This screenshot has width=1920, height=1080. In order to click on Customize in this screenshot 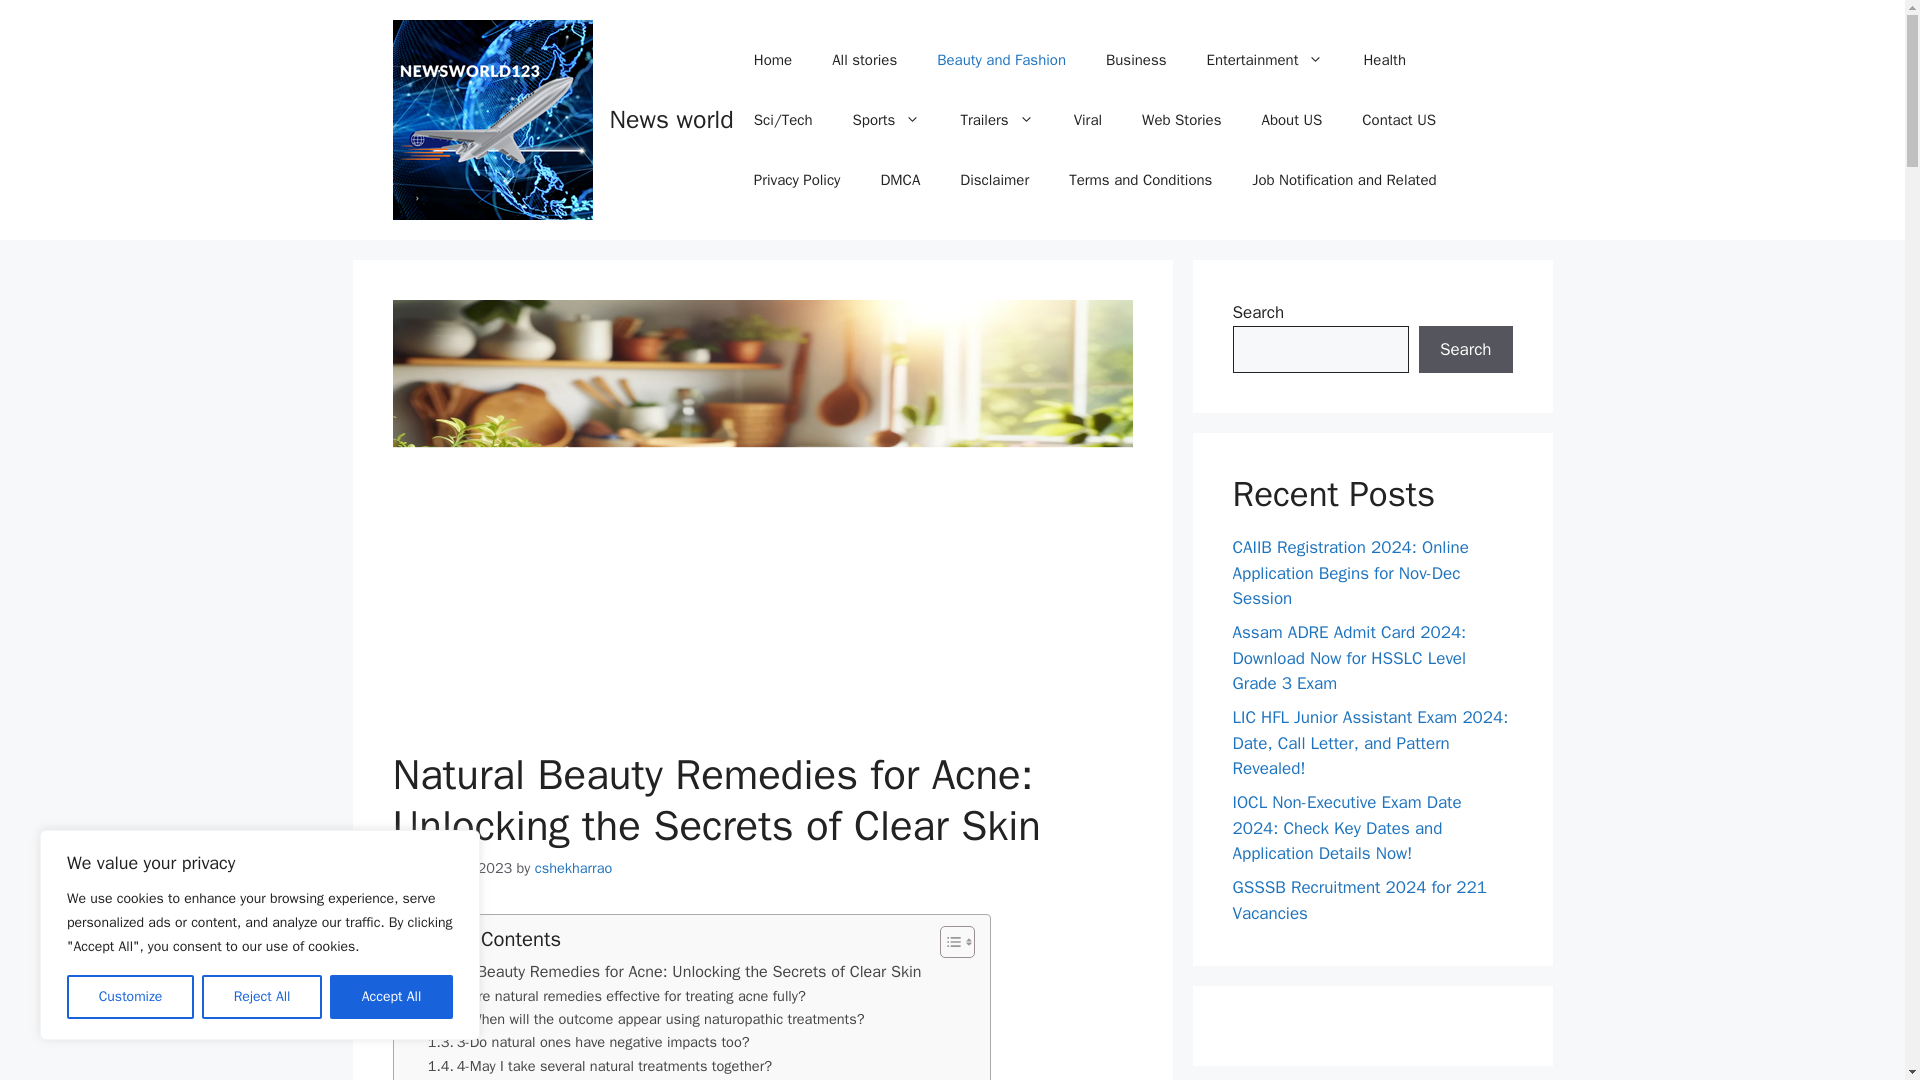, I will do `click(130, 997)`.